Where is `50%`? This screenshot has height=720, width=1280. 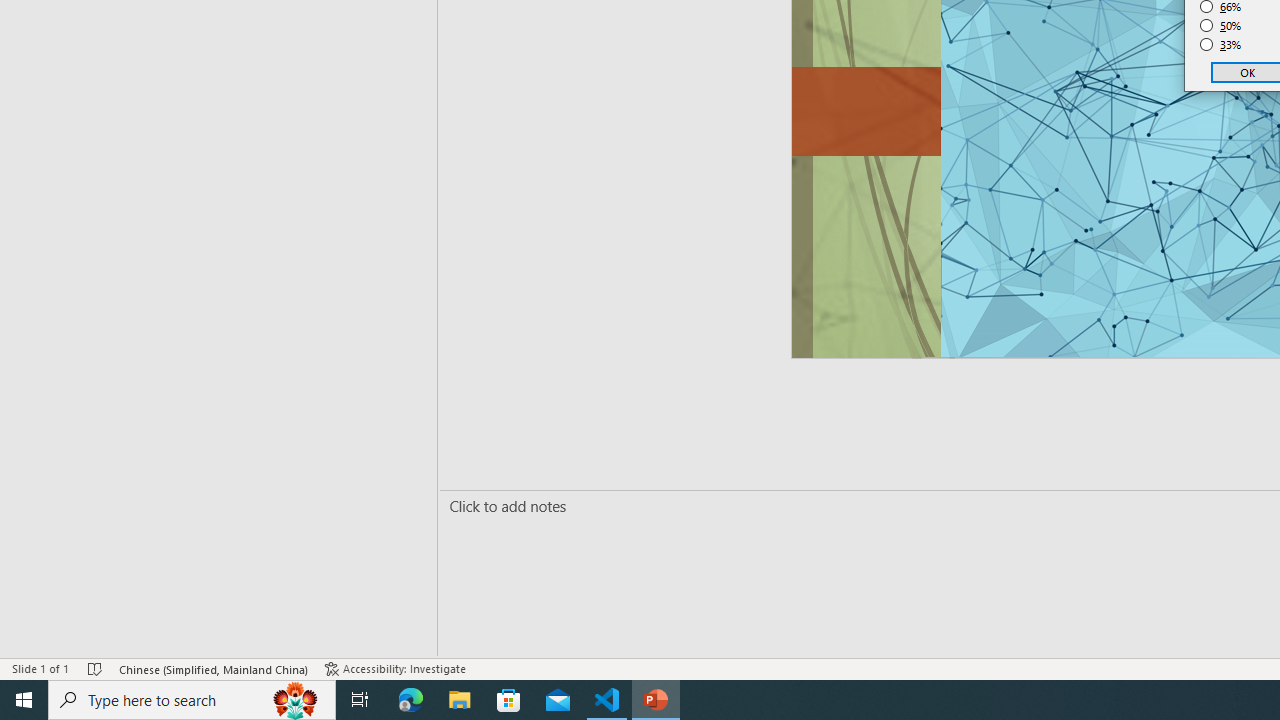 50% is located at coordinates (1221, 26).